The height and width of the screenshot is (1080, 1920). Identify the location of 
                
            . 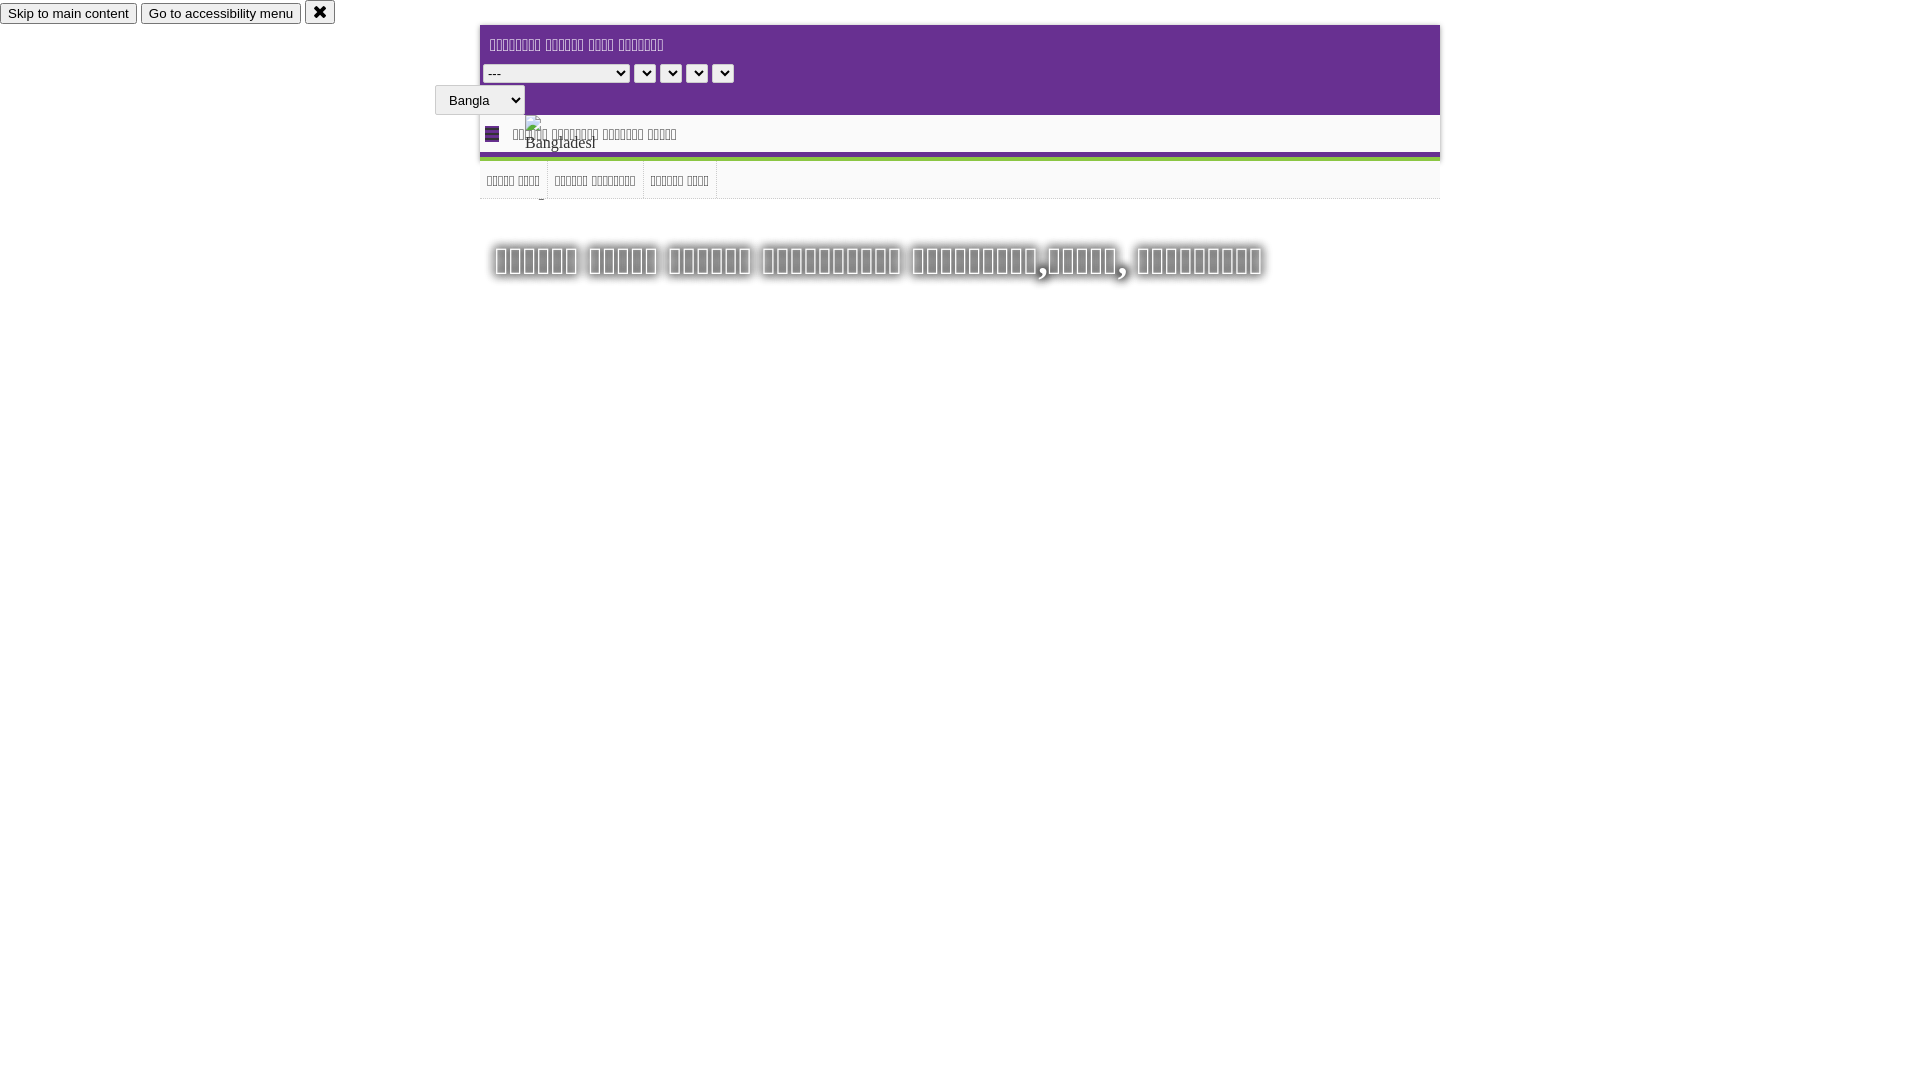
(577, 159).